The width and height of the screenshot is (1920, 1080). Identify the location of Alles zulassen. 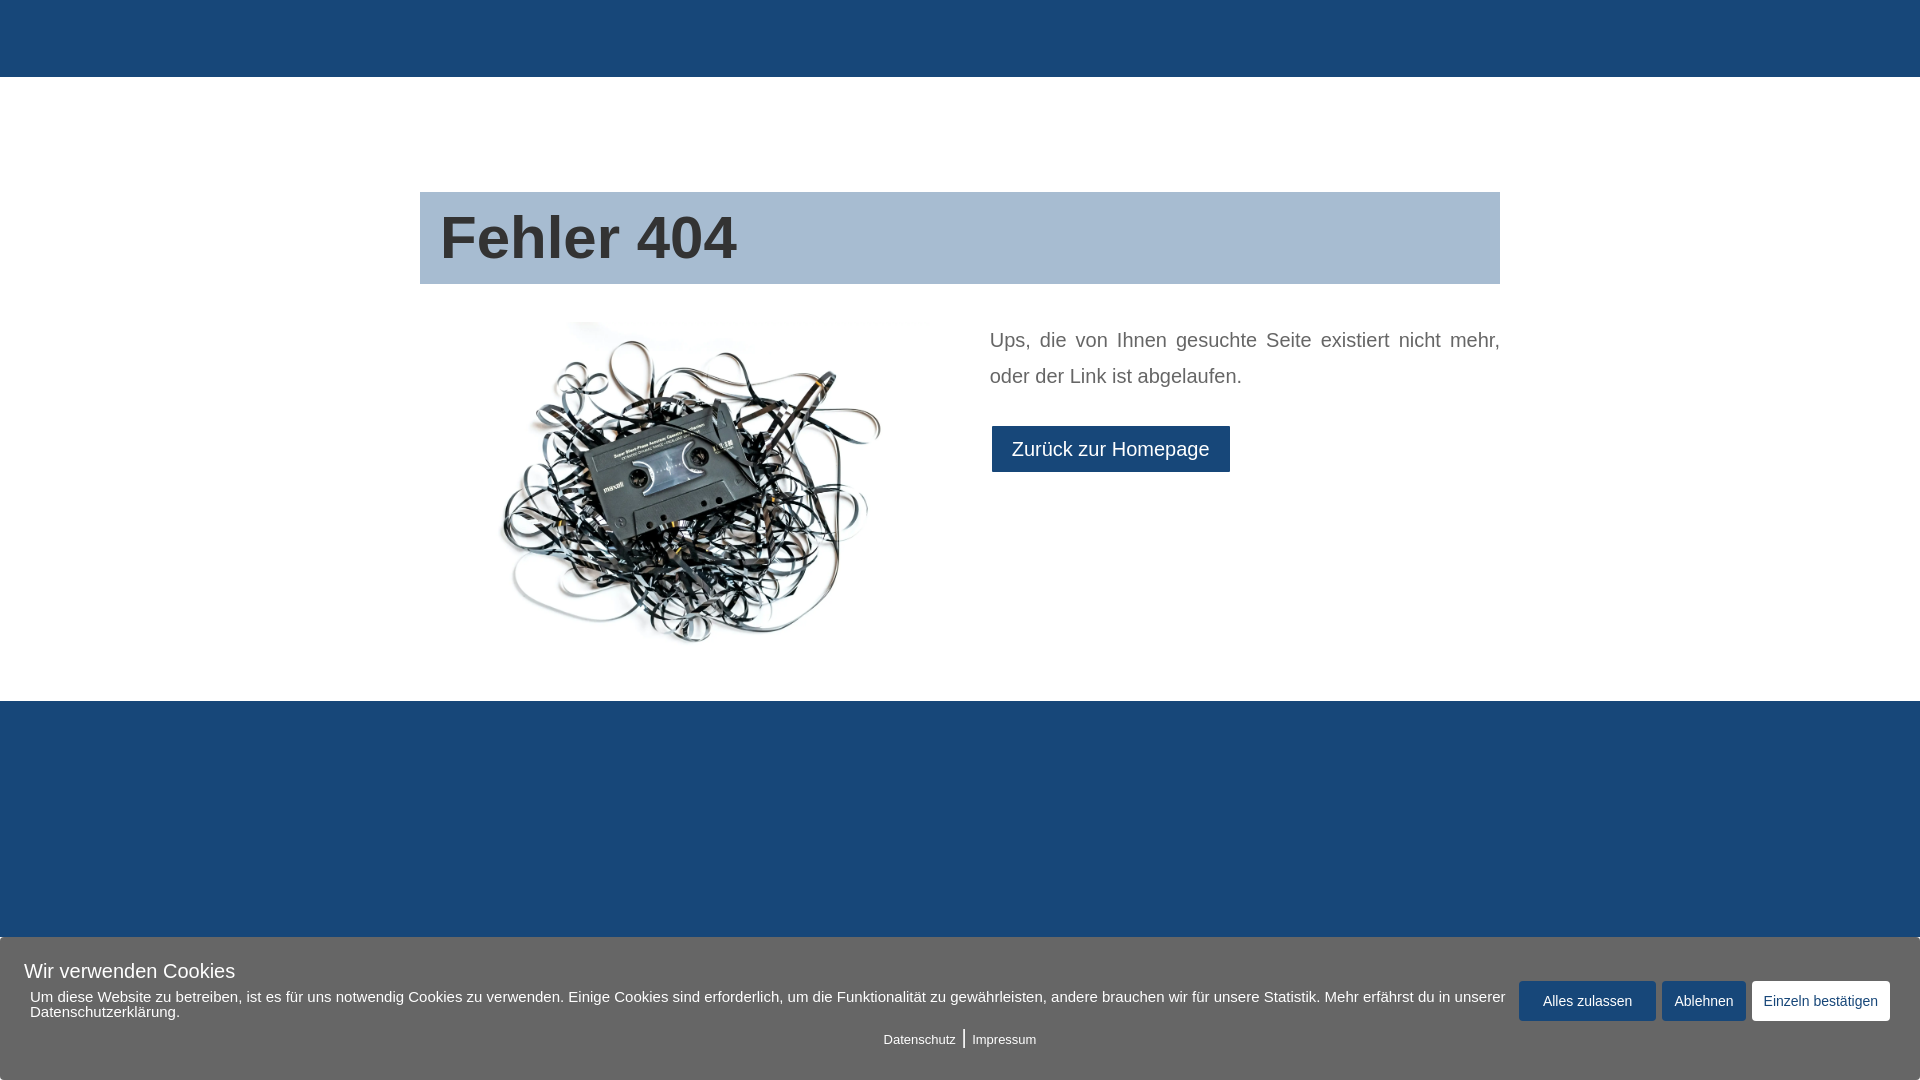
(1588, 1001).